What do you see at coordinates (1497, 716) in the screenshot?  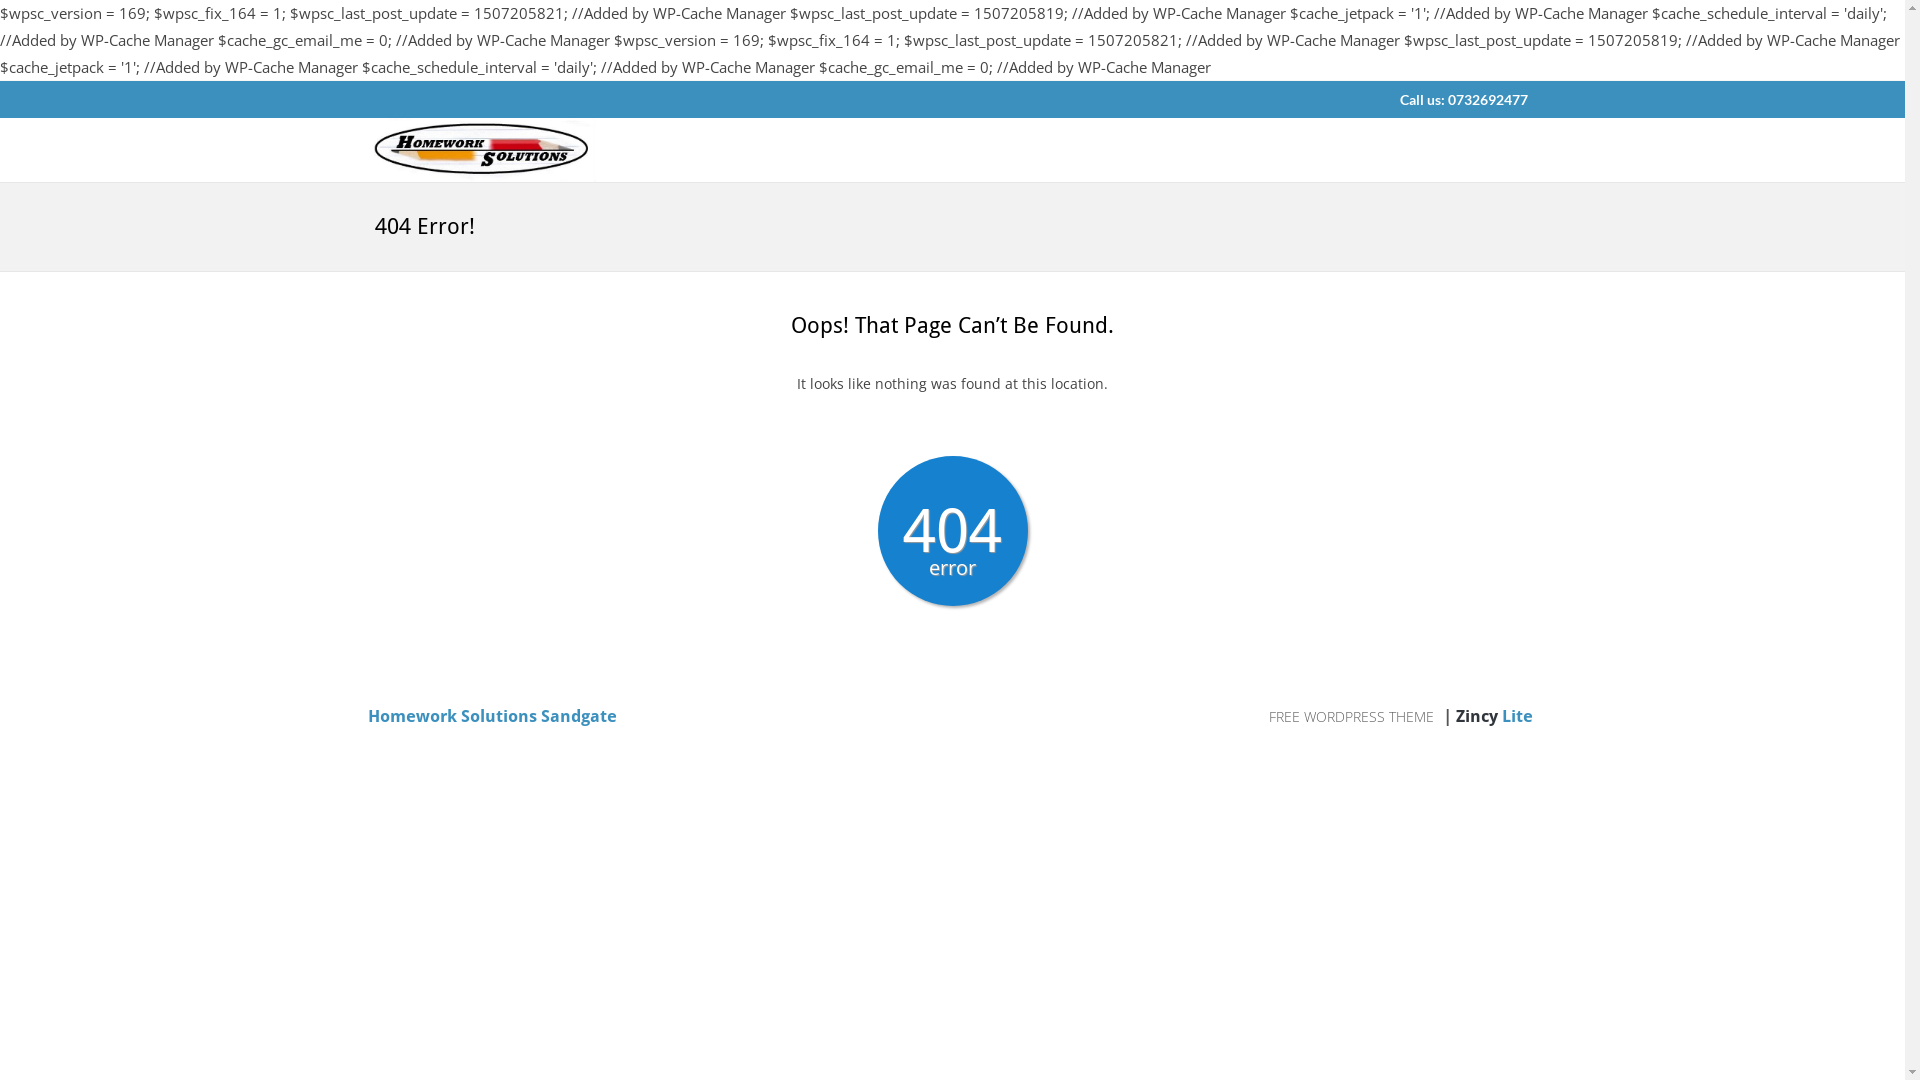 I see `Zincy Lite` at bounding box center [1497, 716].